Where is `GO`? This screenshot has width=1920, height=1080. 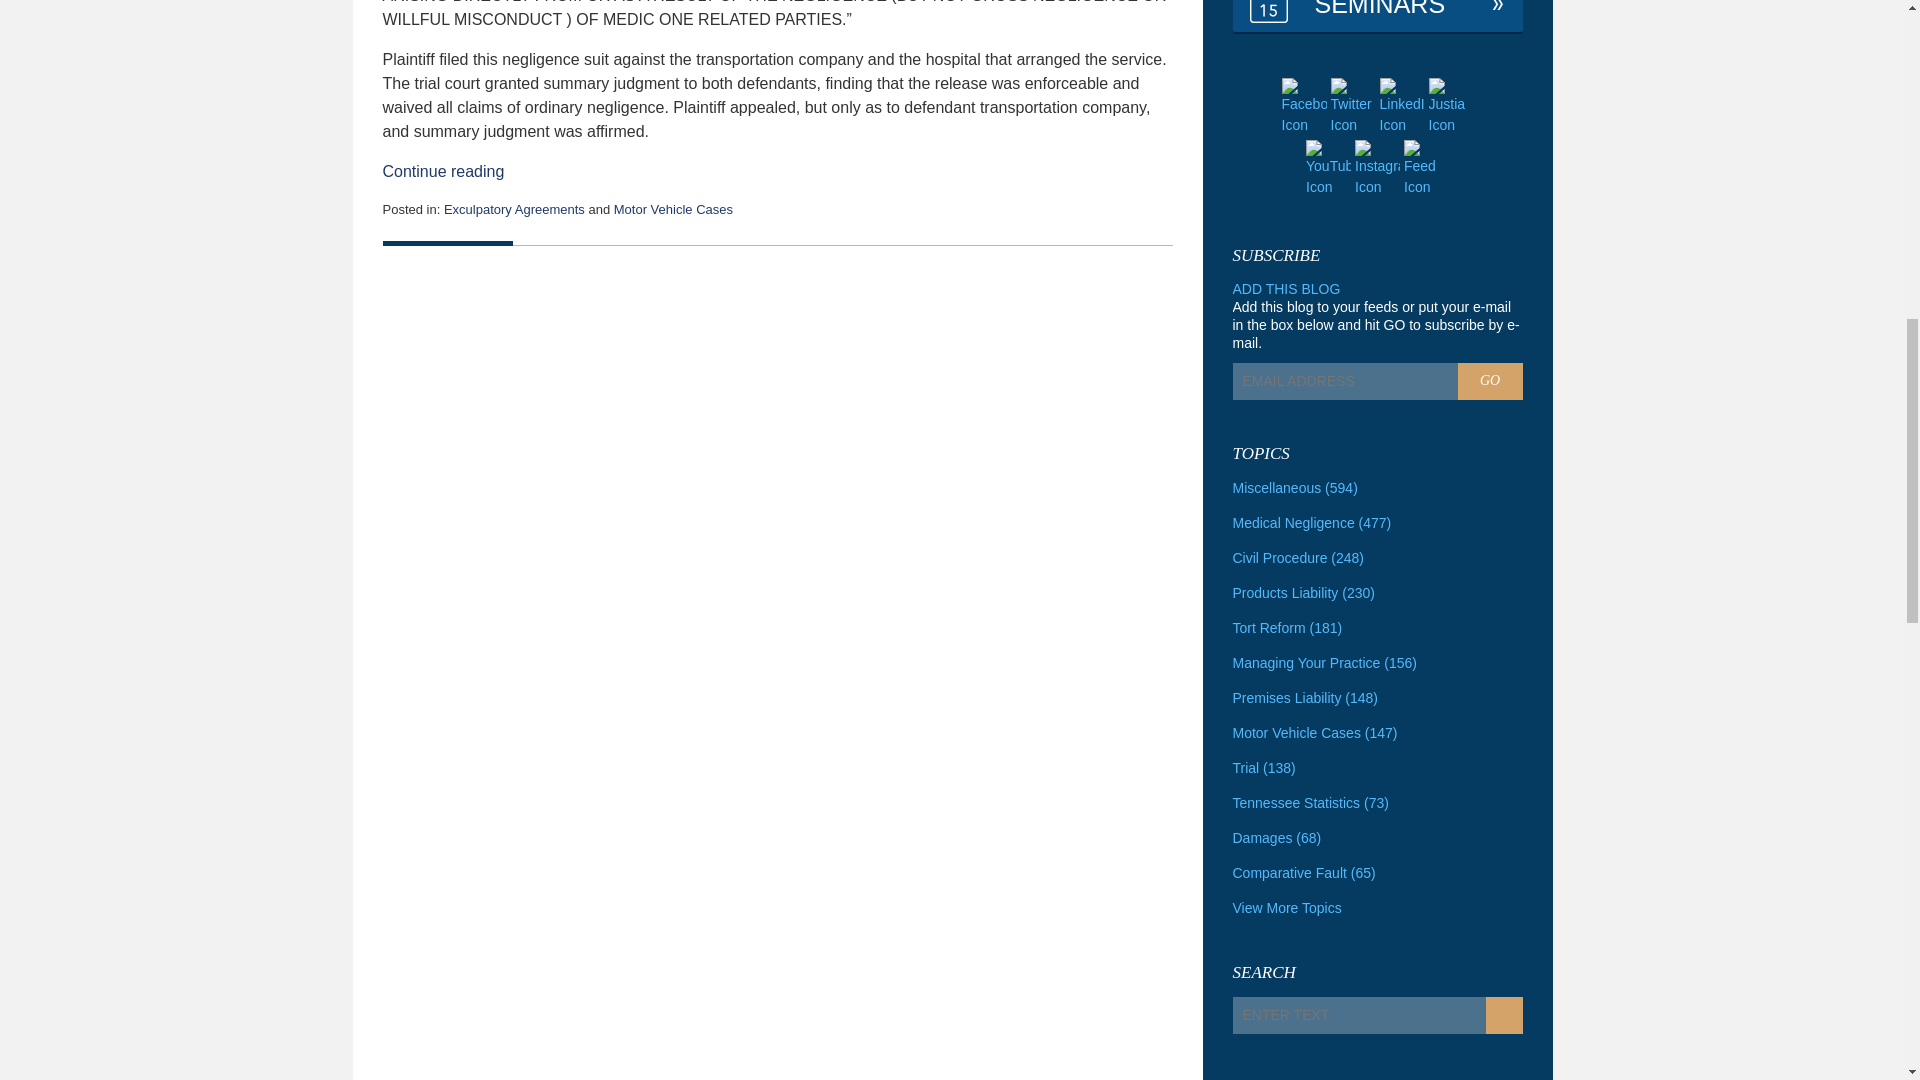
GO is located at coordinates (1490, 380).